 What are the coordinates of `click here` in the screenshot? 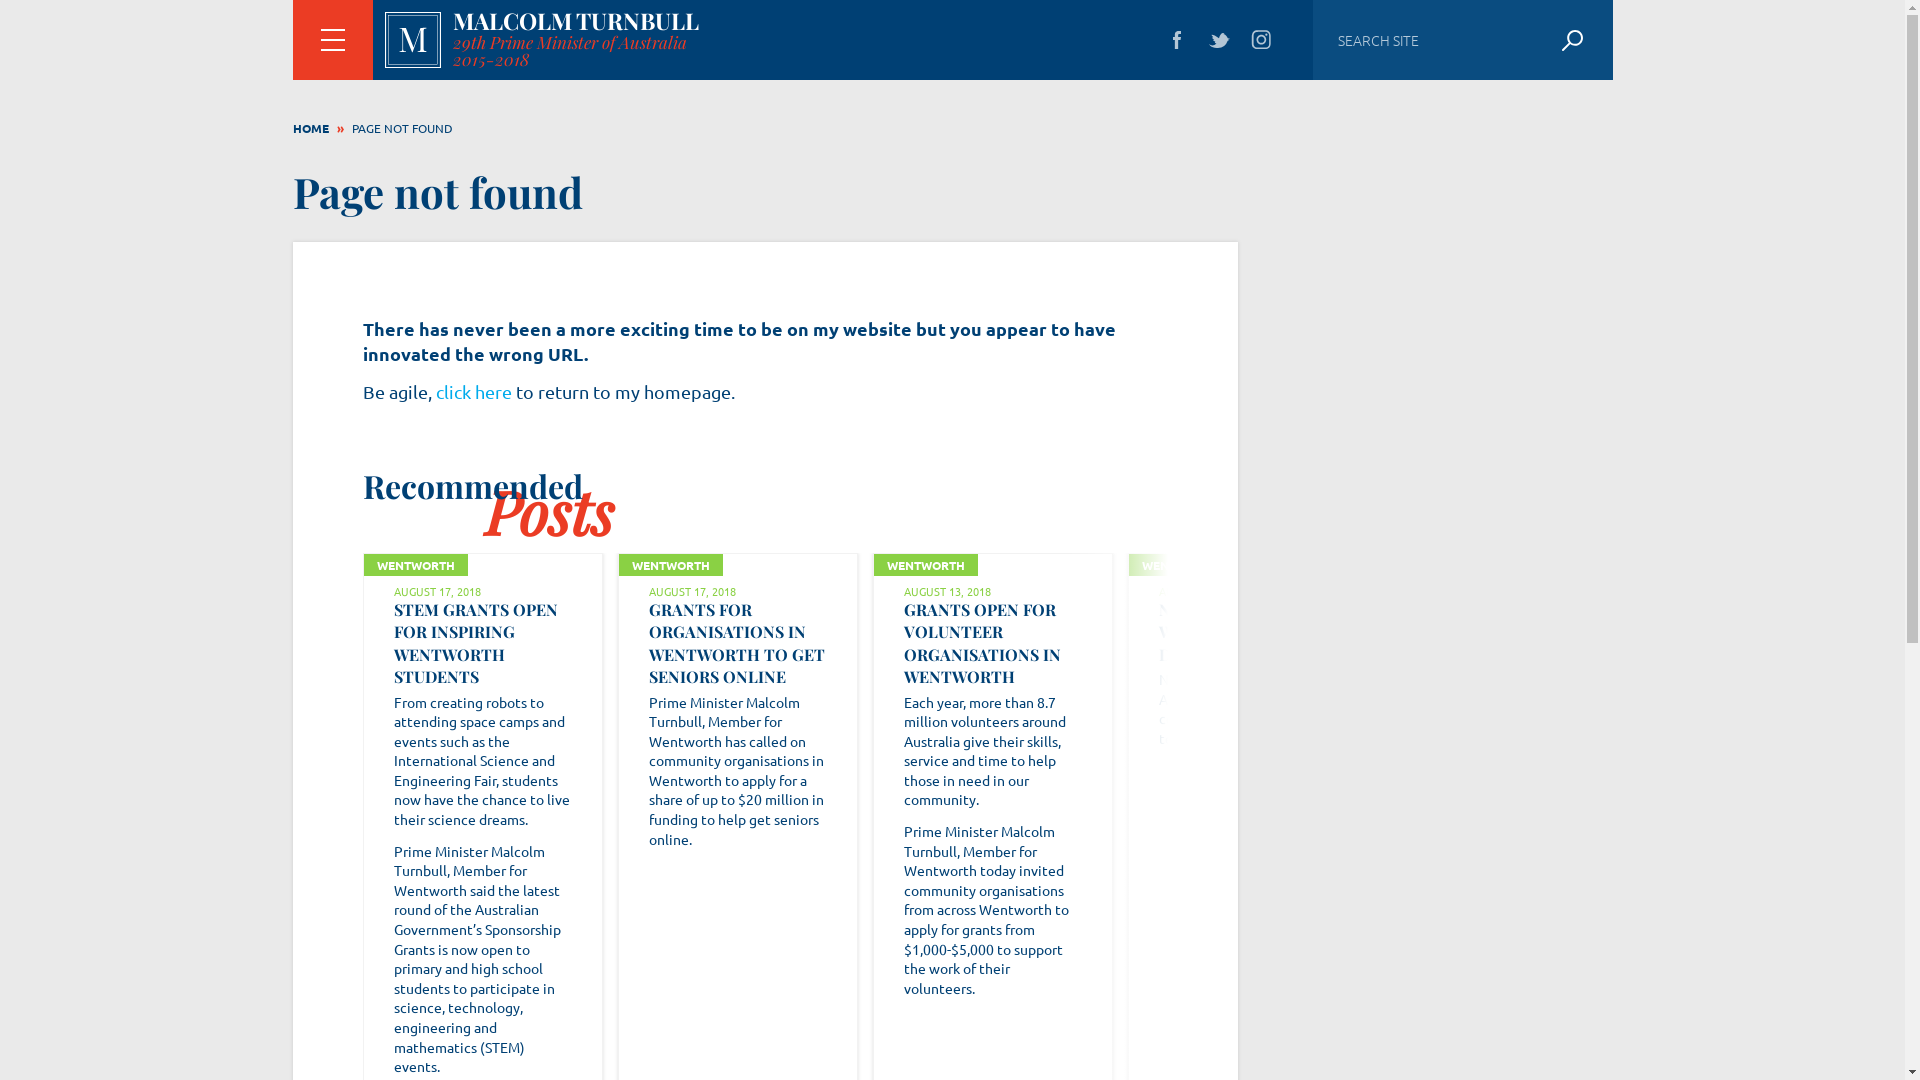 It's located at (474, 392).